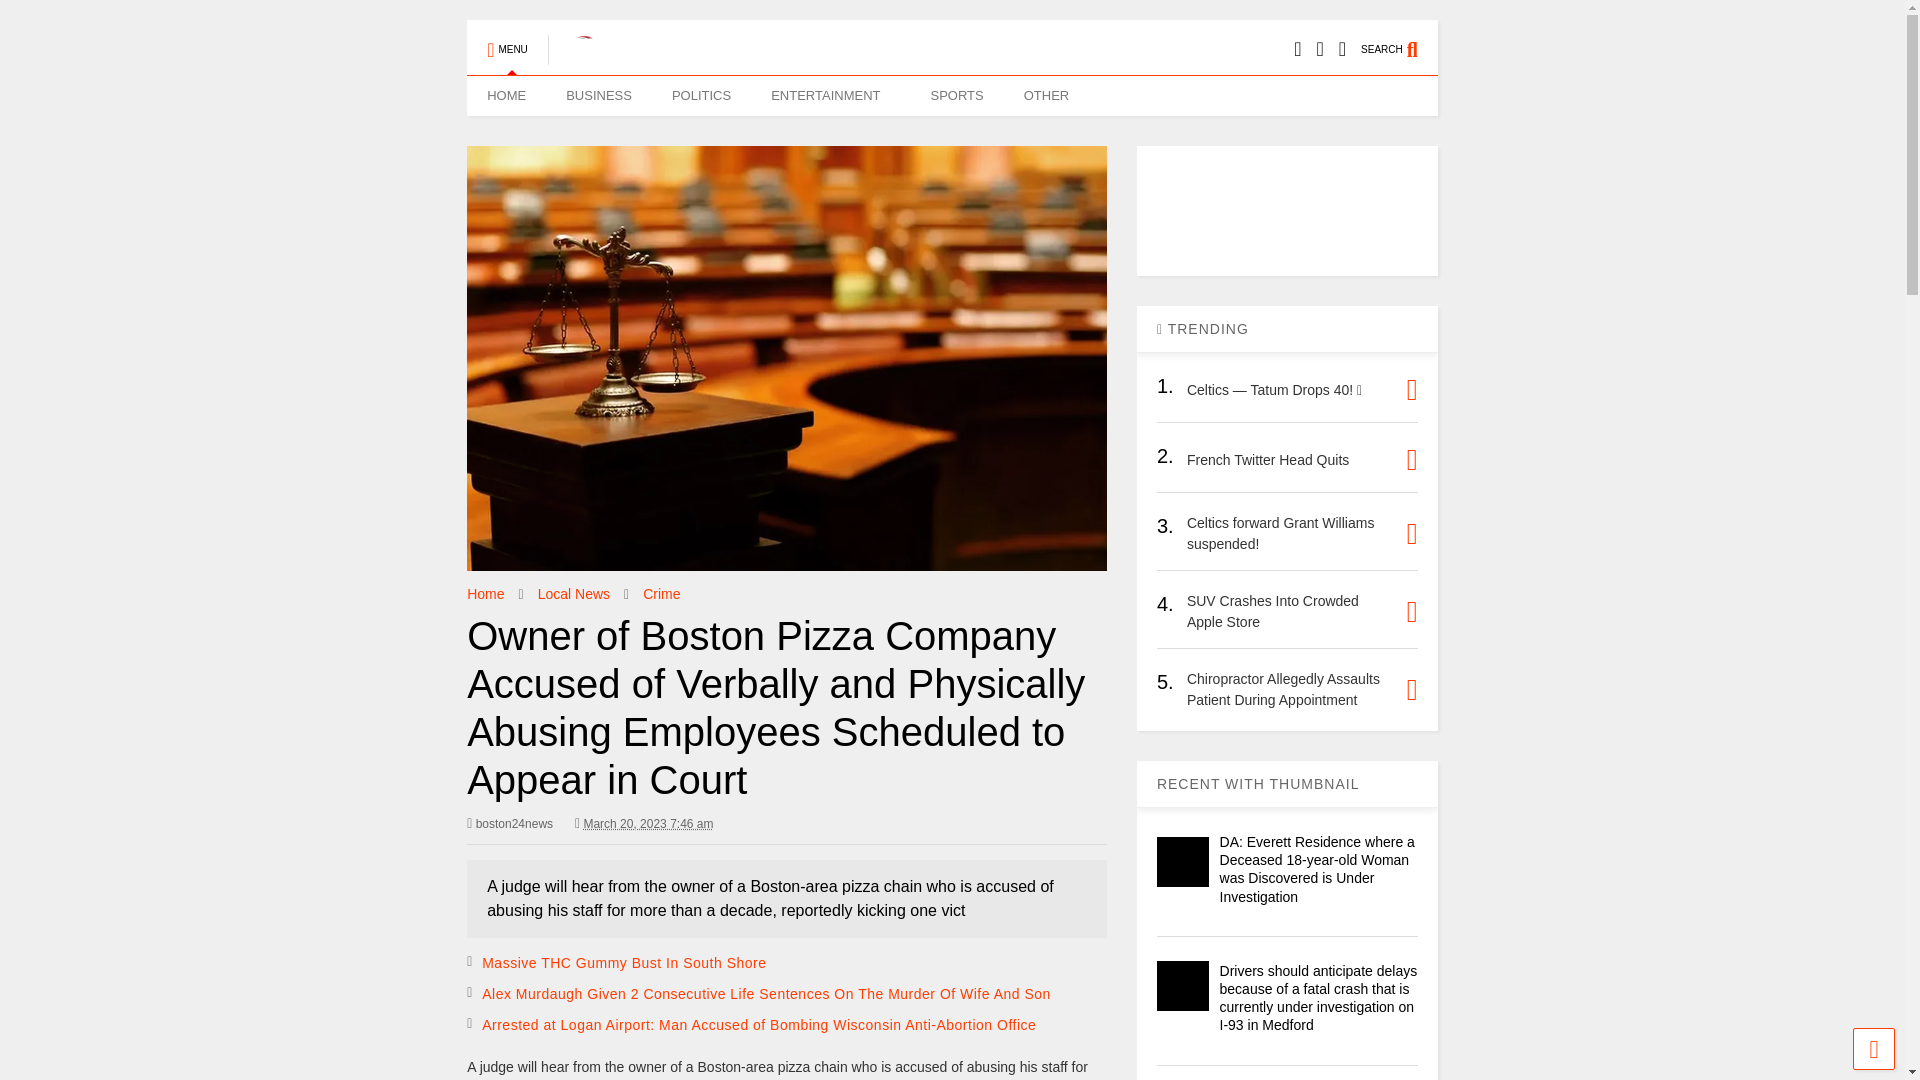 This screenshot has width=1920, height=1080. I want to click on Local News, so click(574, 594).